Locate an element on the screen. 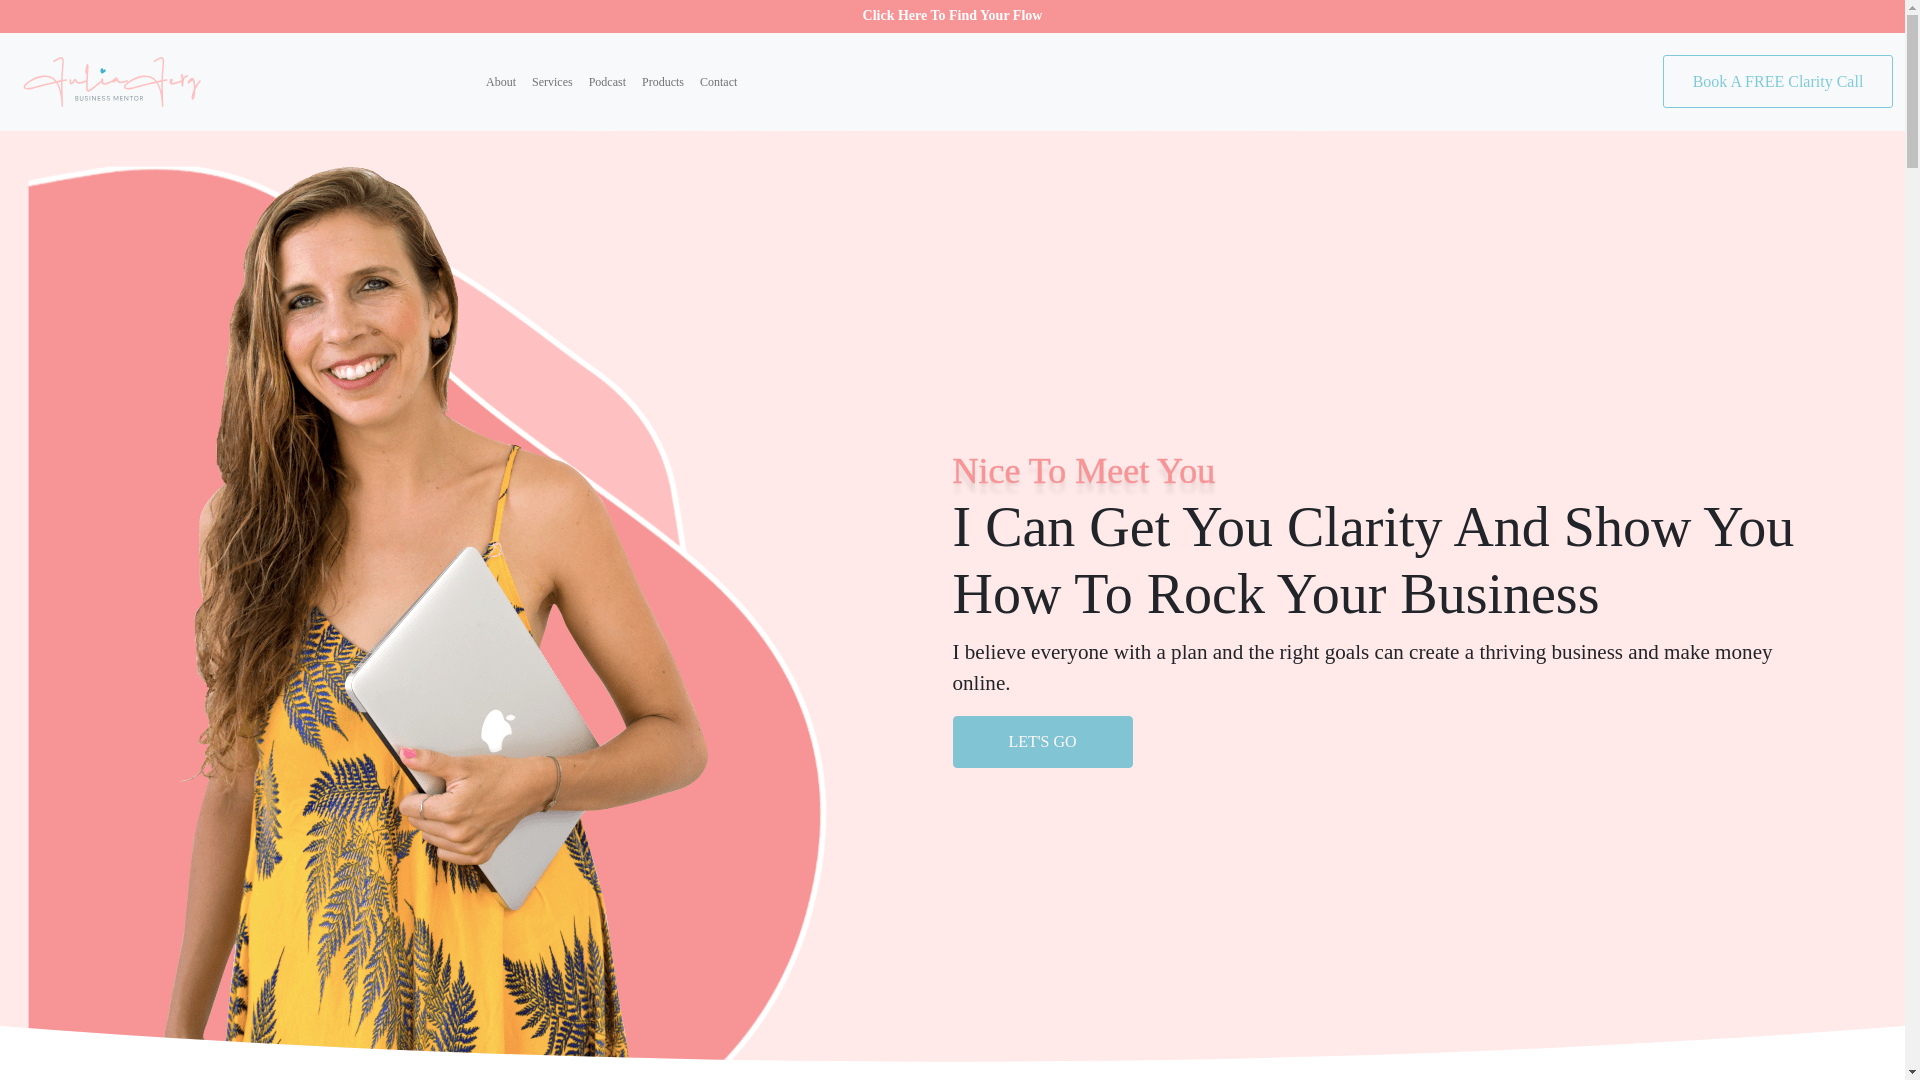 The image size is (1920, 1080). LET'S GO is located at coordinates (1042, 741).